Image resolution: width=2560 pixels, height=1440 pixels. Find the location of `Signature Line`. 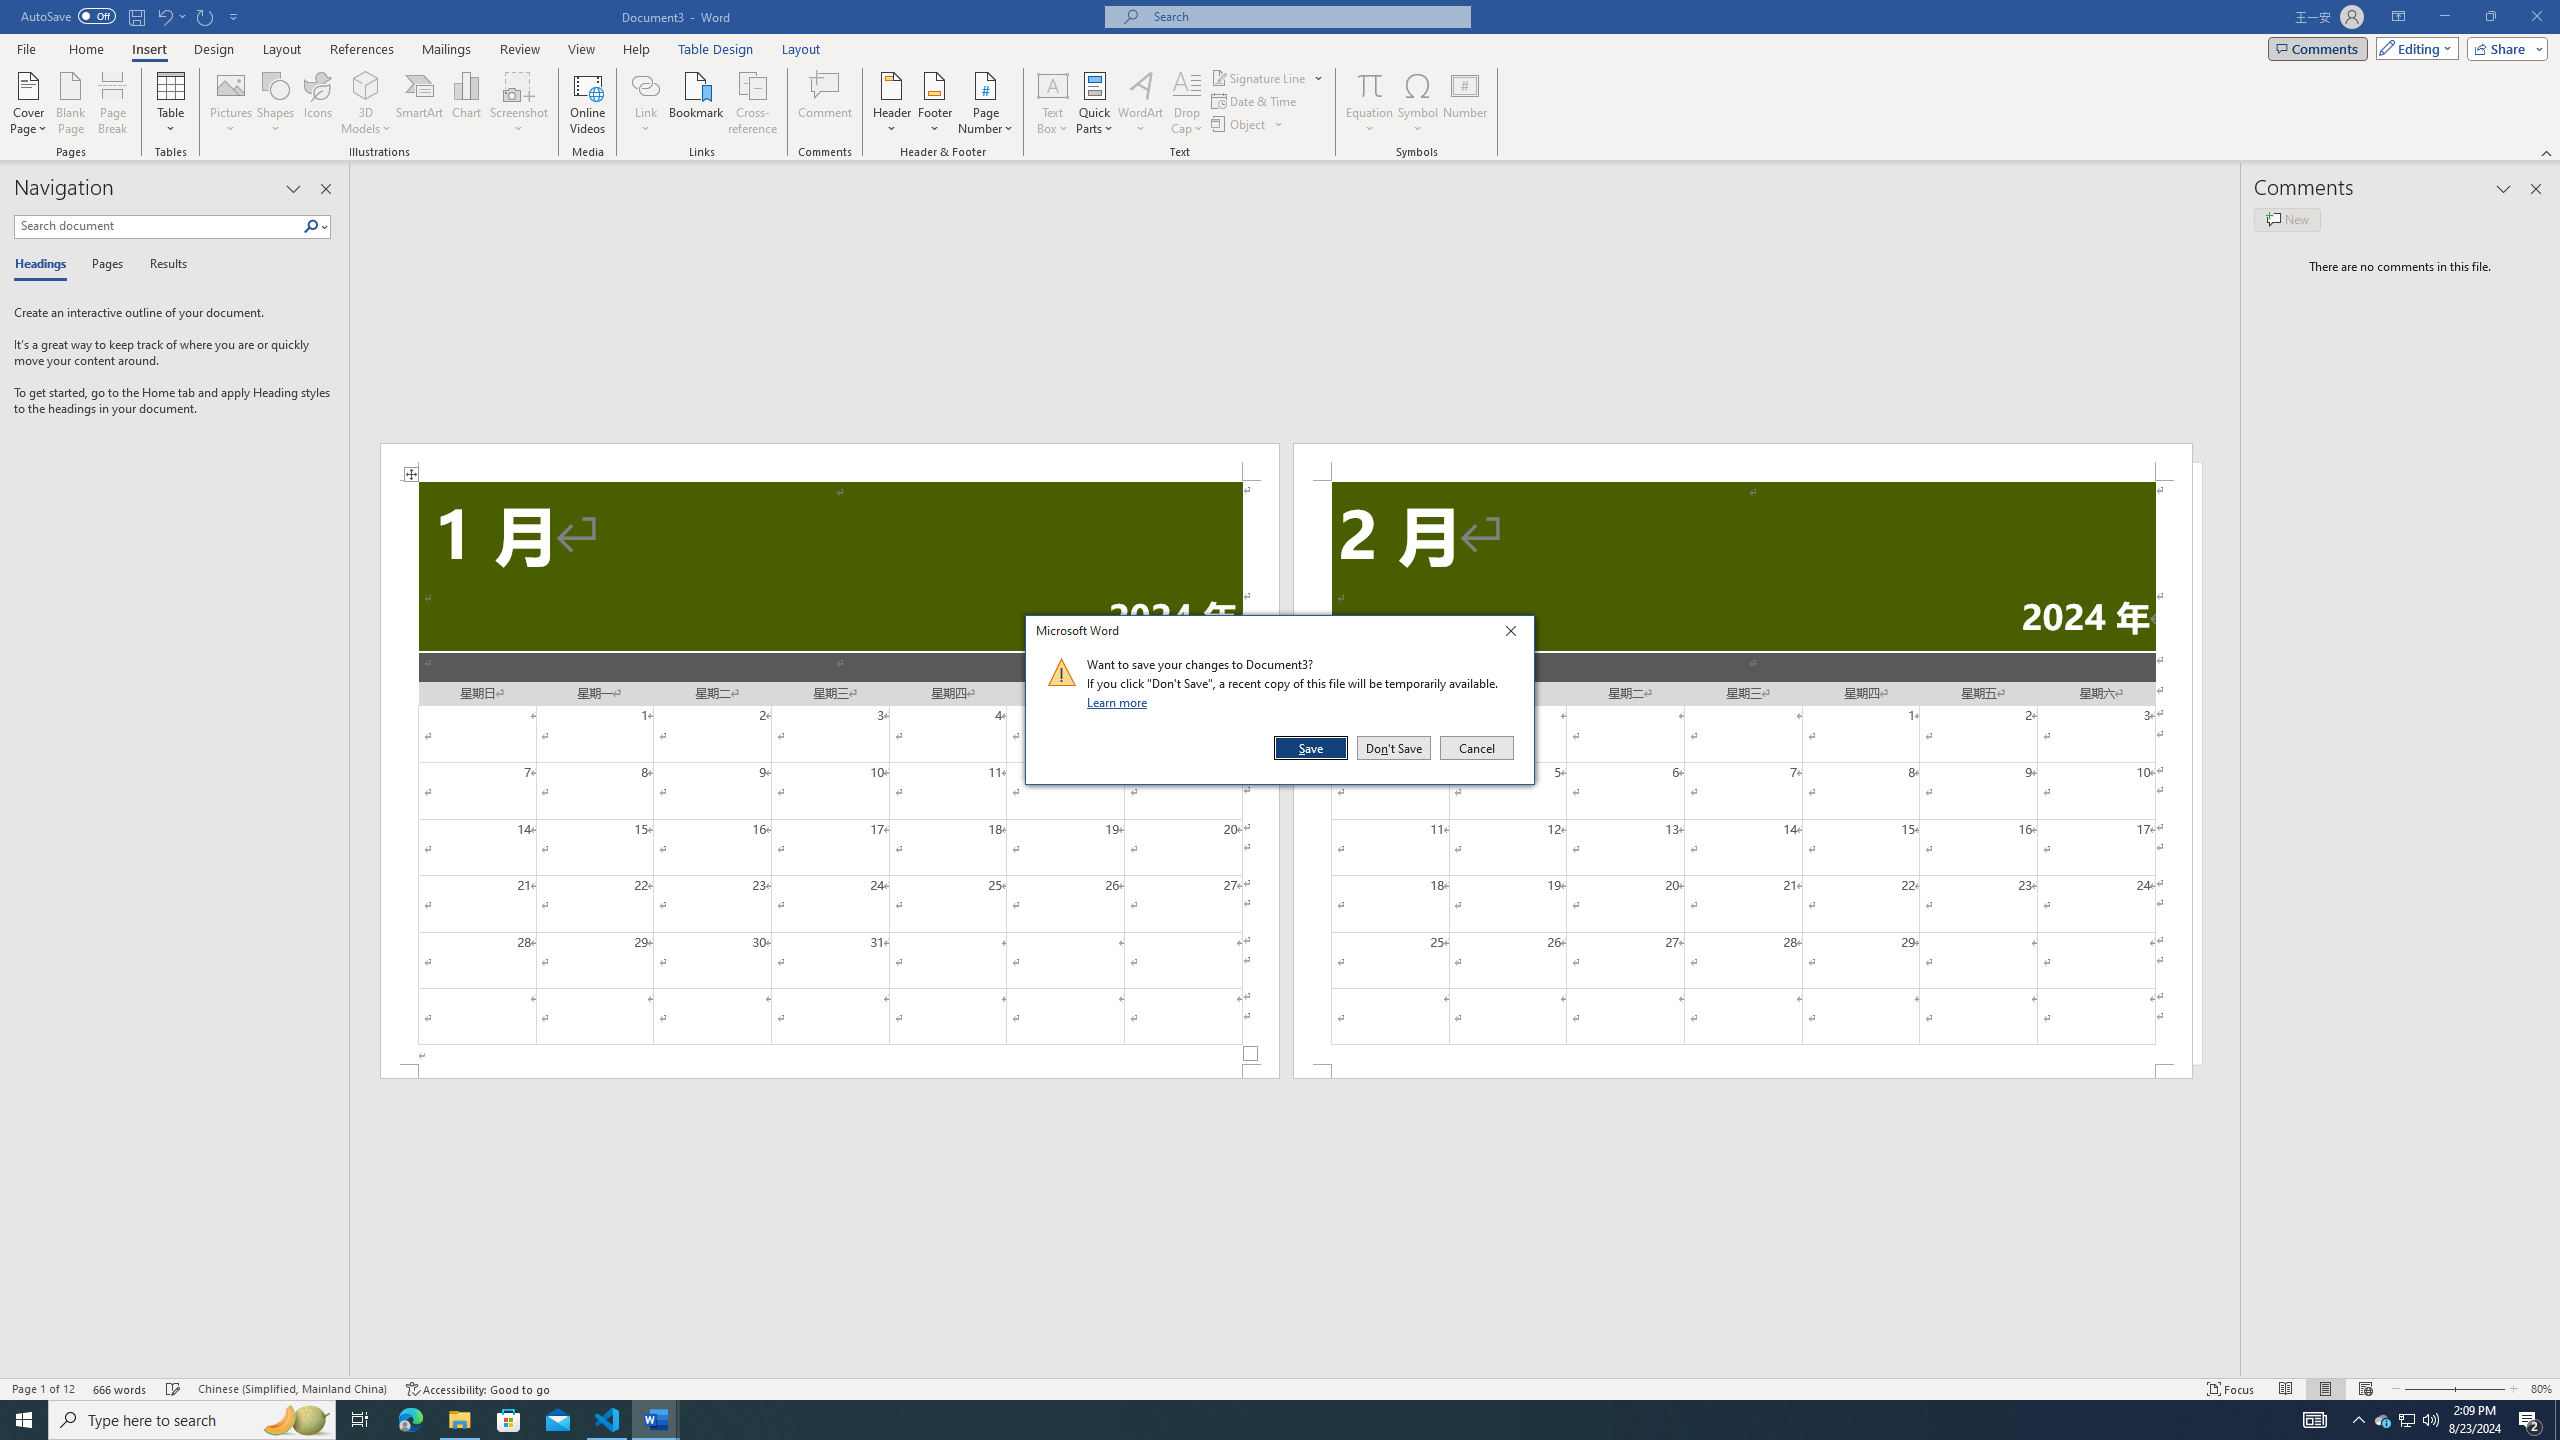

Signature Line is located at coordinates (1259, 78).